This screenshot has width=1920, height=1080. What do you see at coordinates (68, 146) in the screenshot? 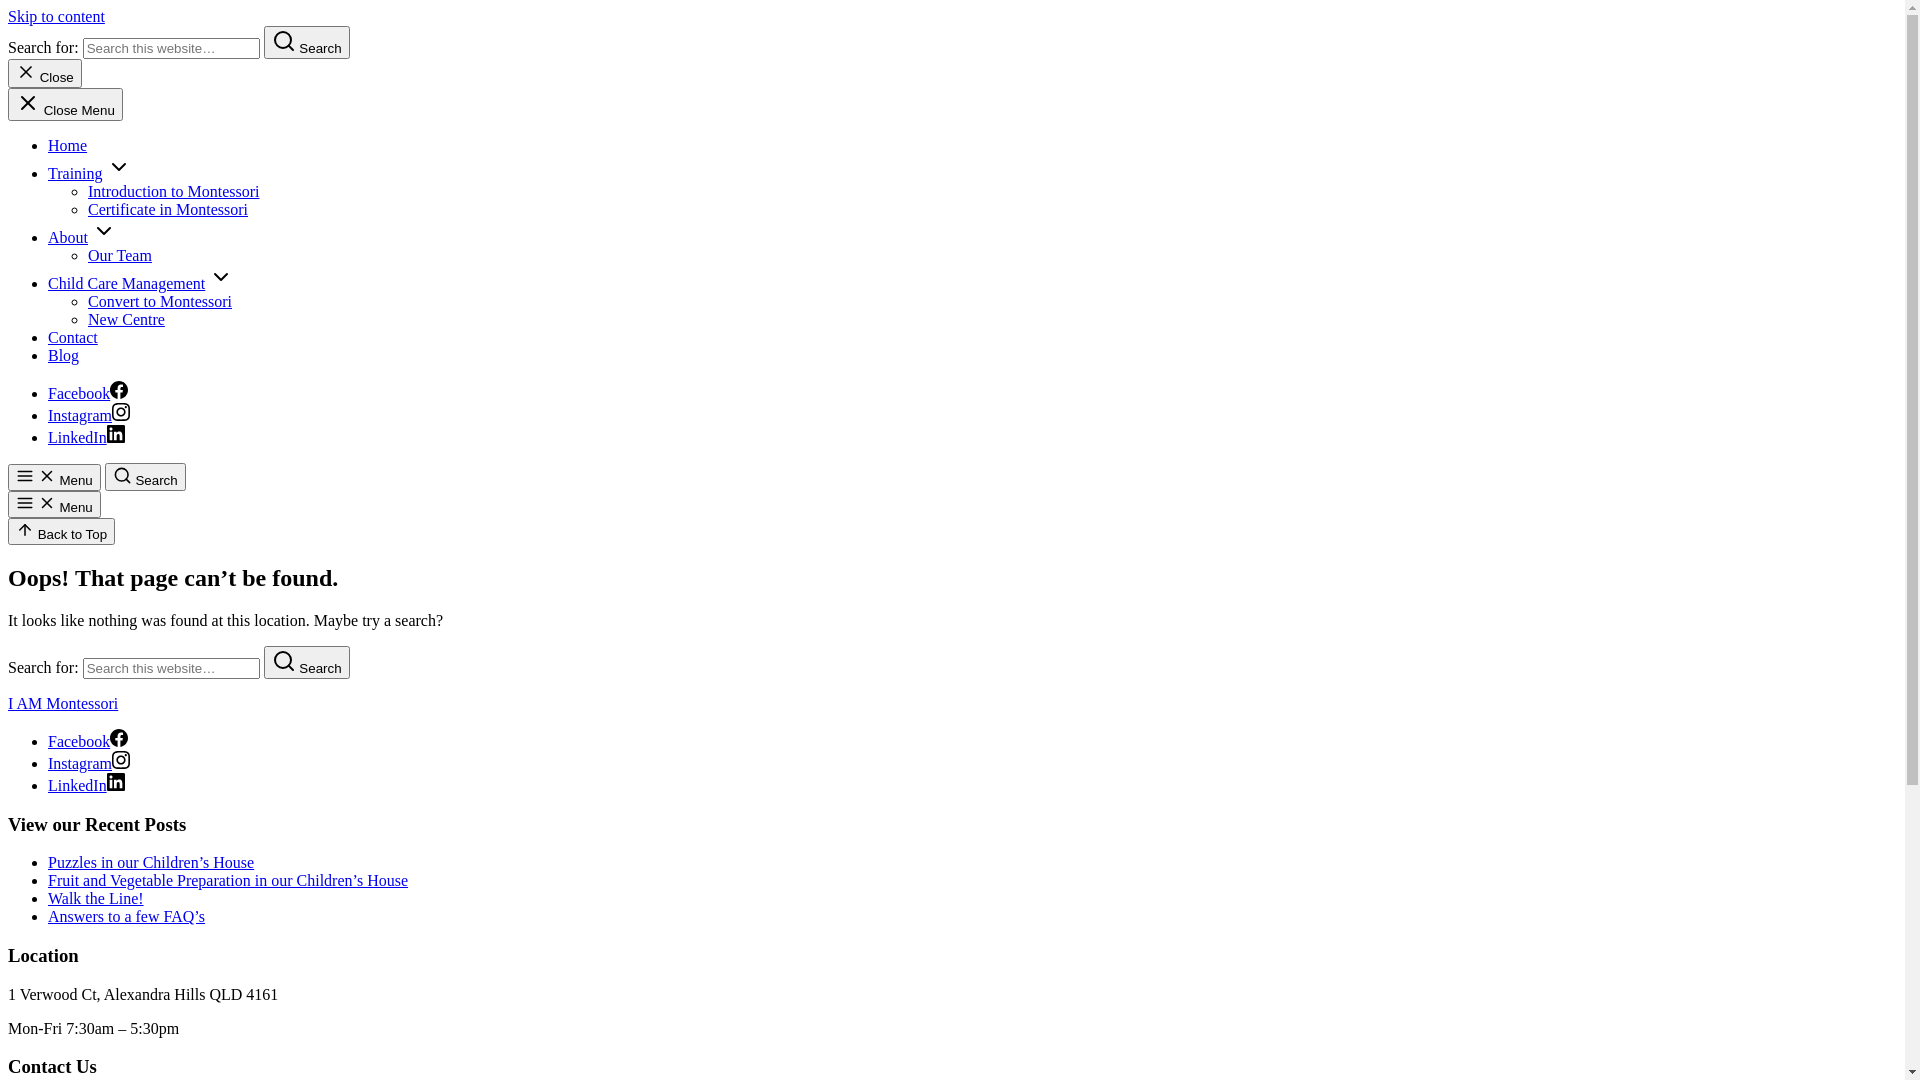
I see `Home` at bounding box center [68, 146].